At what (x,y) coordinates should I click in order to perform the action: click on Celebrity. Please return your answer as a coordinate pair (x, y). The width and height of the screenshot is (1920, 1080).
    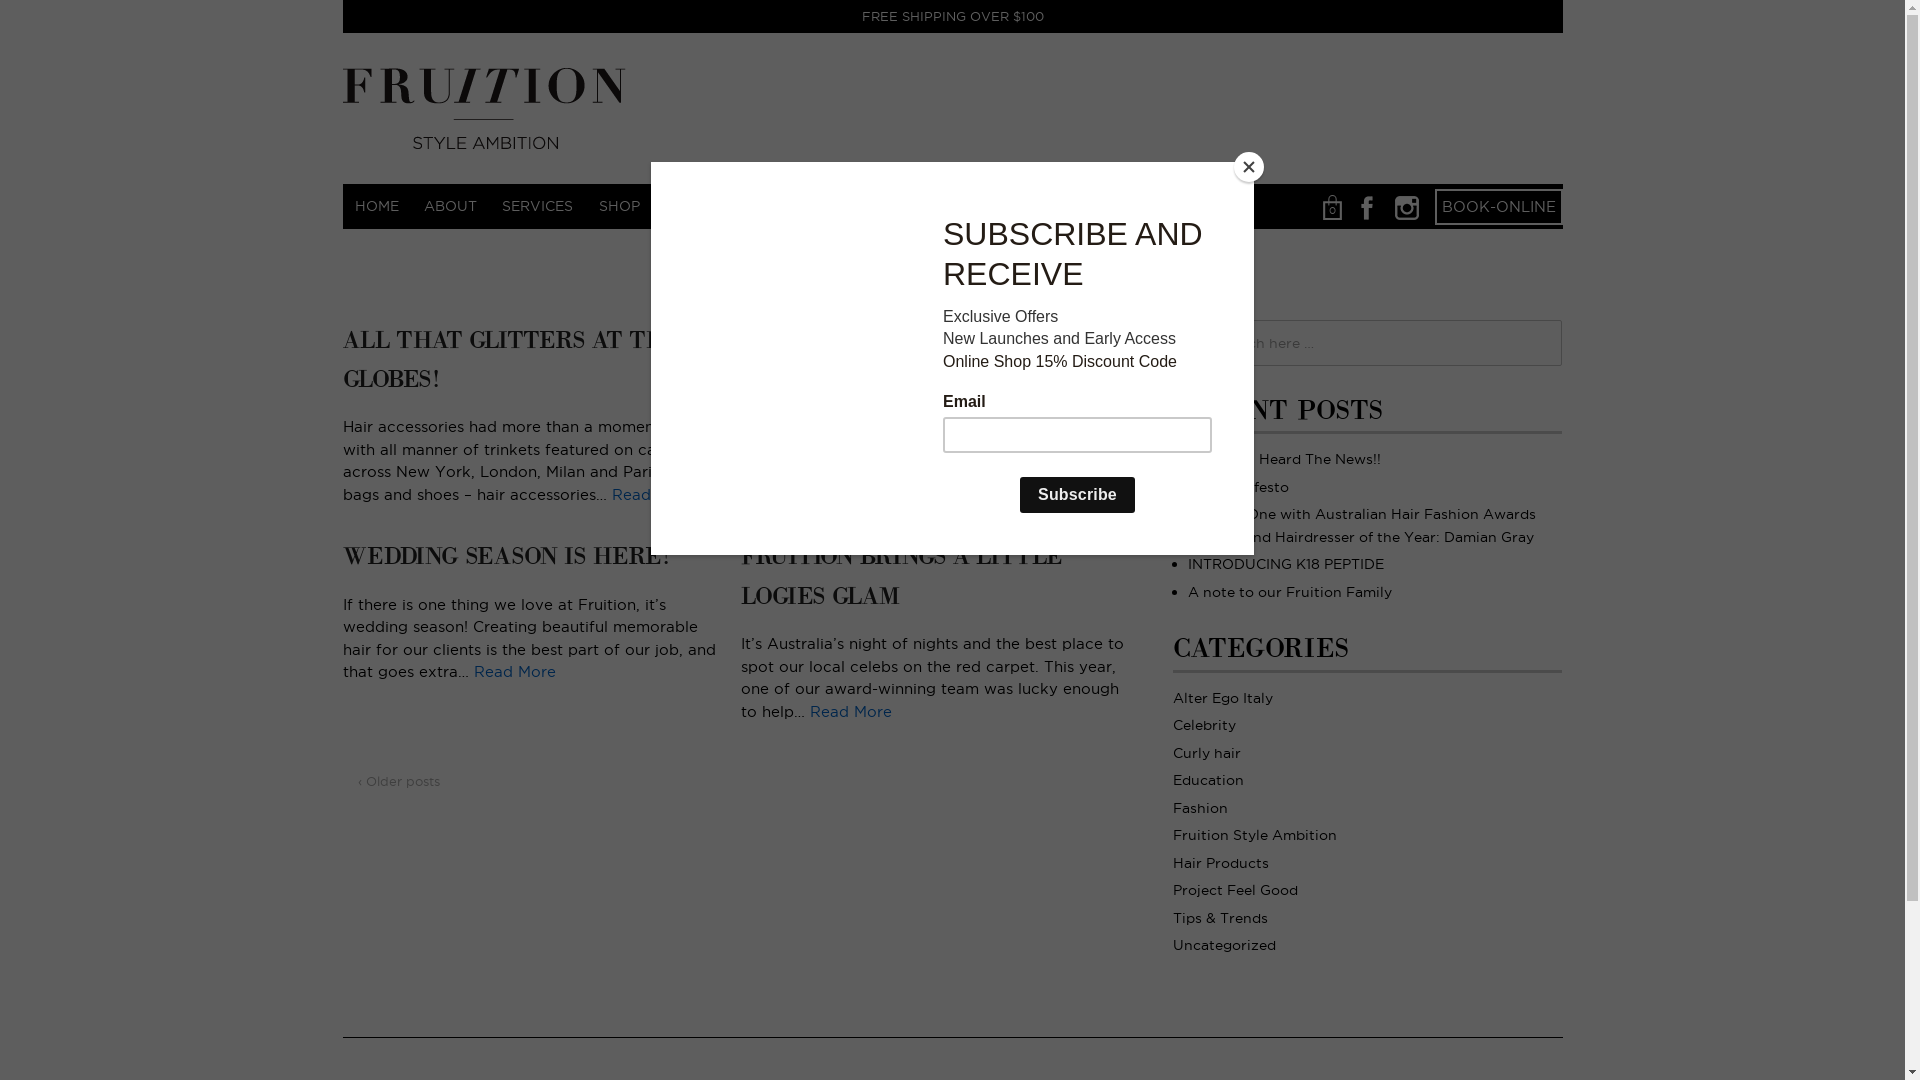
    Looking at the image, I should click on (1204, 725).